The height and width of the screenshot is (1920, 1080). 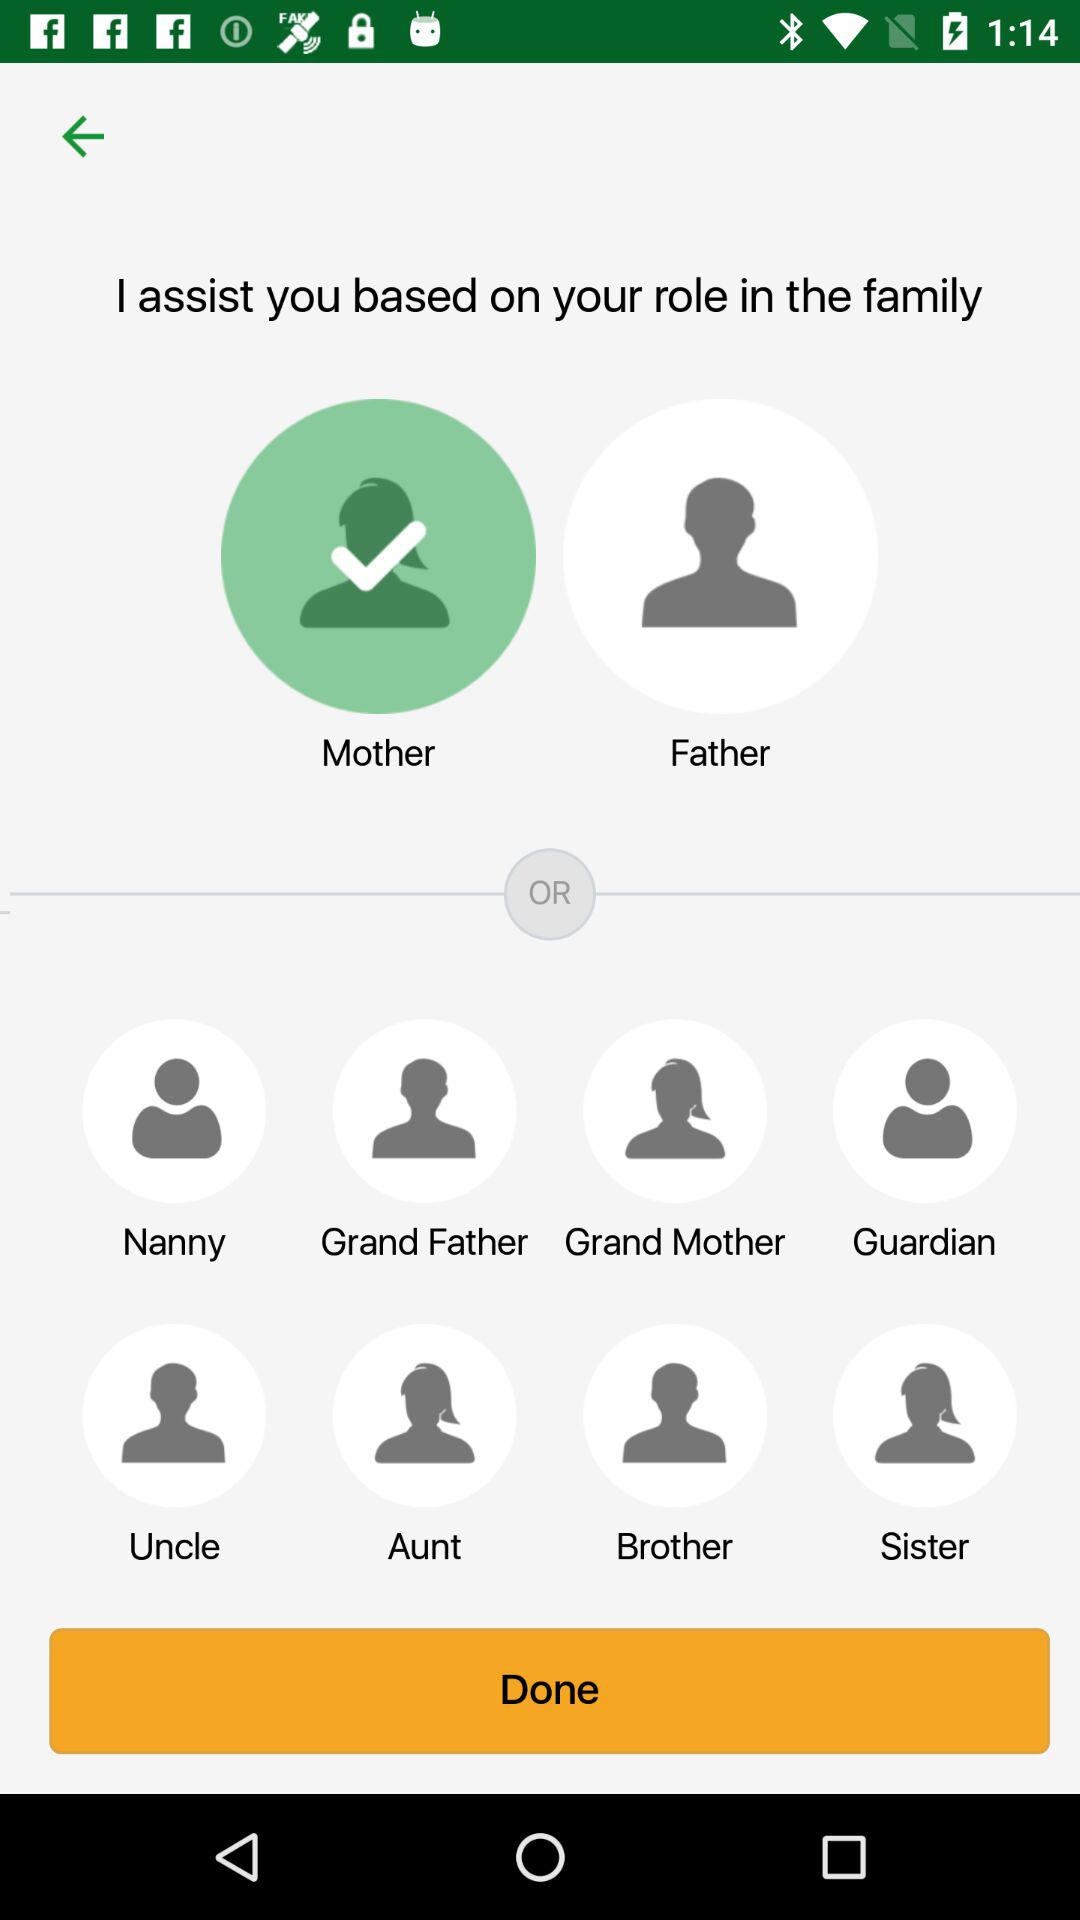 What do you see at coordinates (164, 1415) in the screenshot?
I see `launch the item above the uncle` at bounding box center [164, 1415].